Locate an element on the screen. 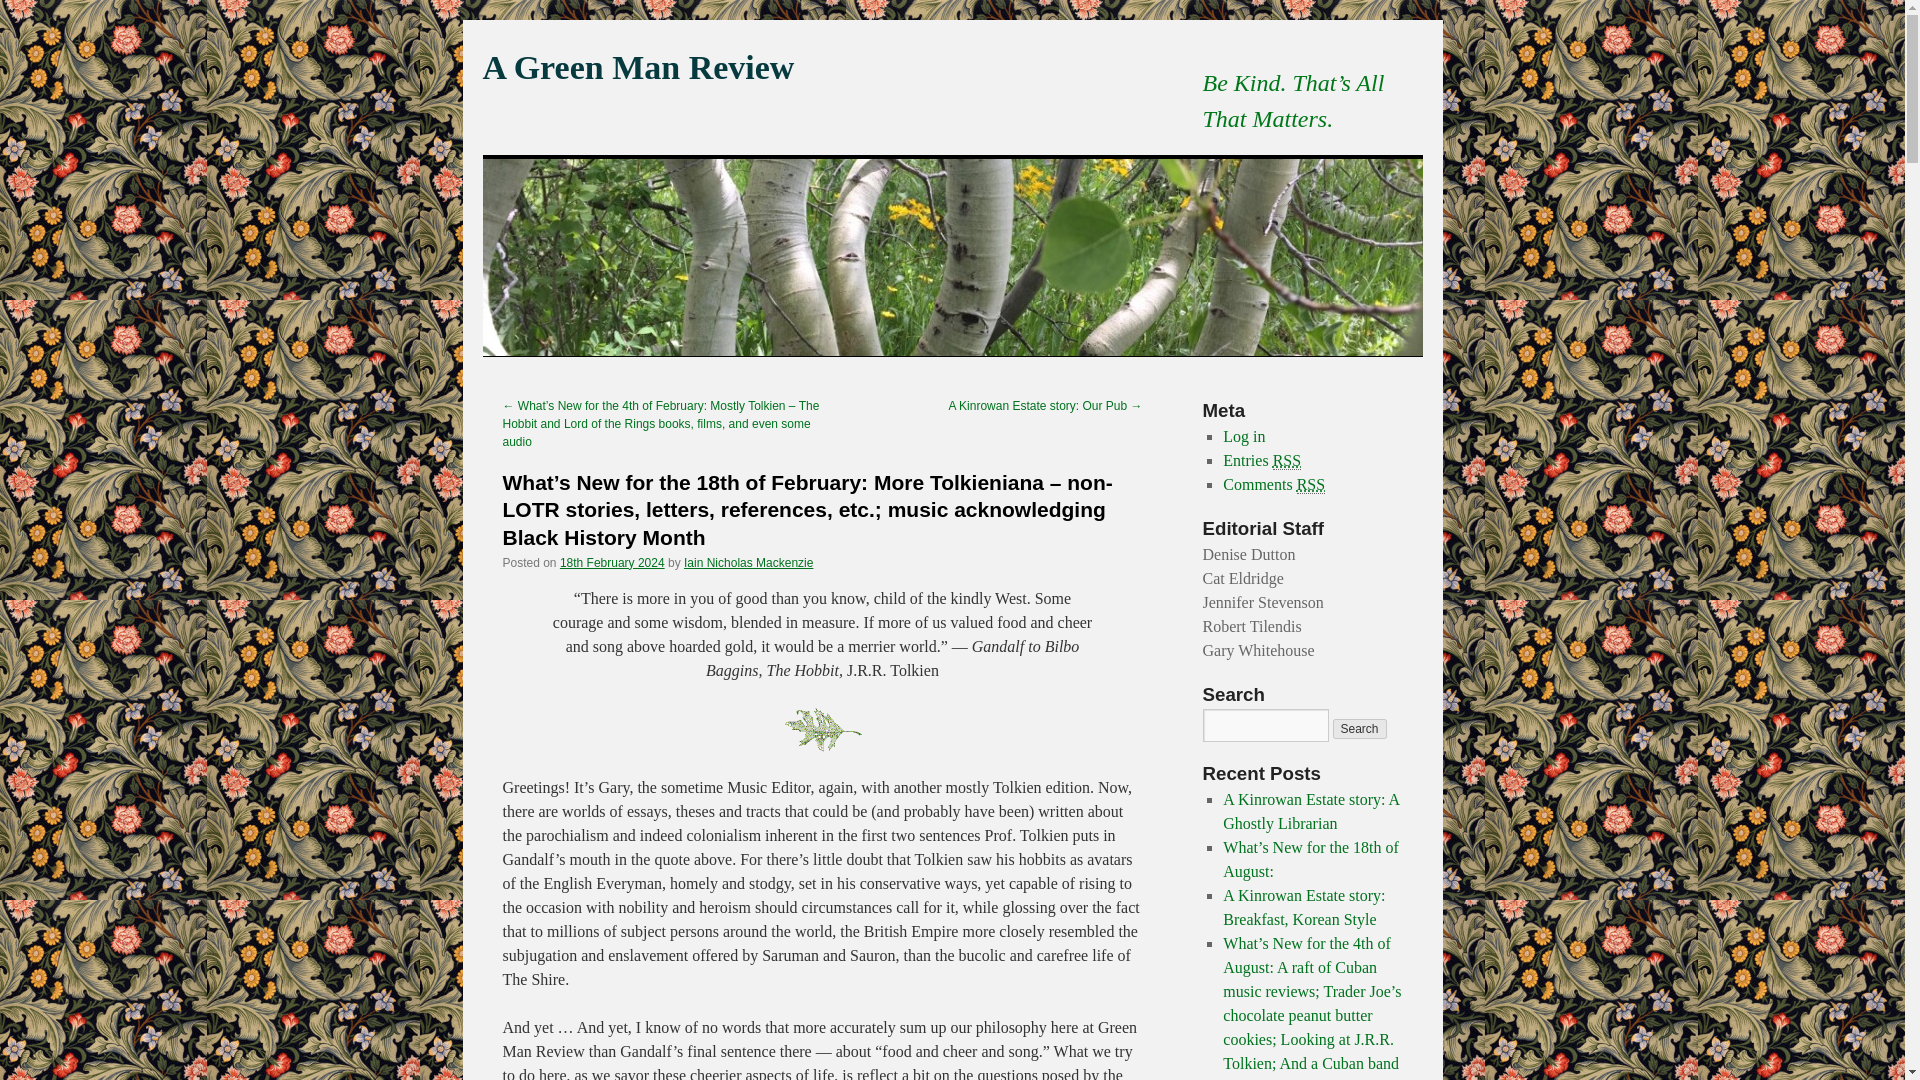  04:00 is located at coordinates (612, 563).